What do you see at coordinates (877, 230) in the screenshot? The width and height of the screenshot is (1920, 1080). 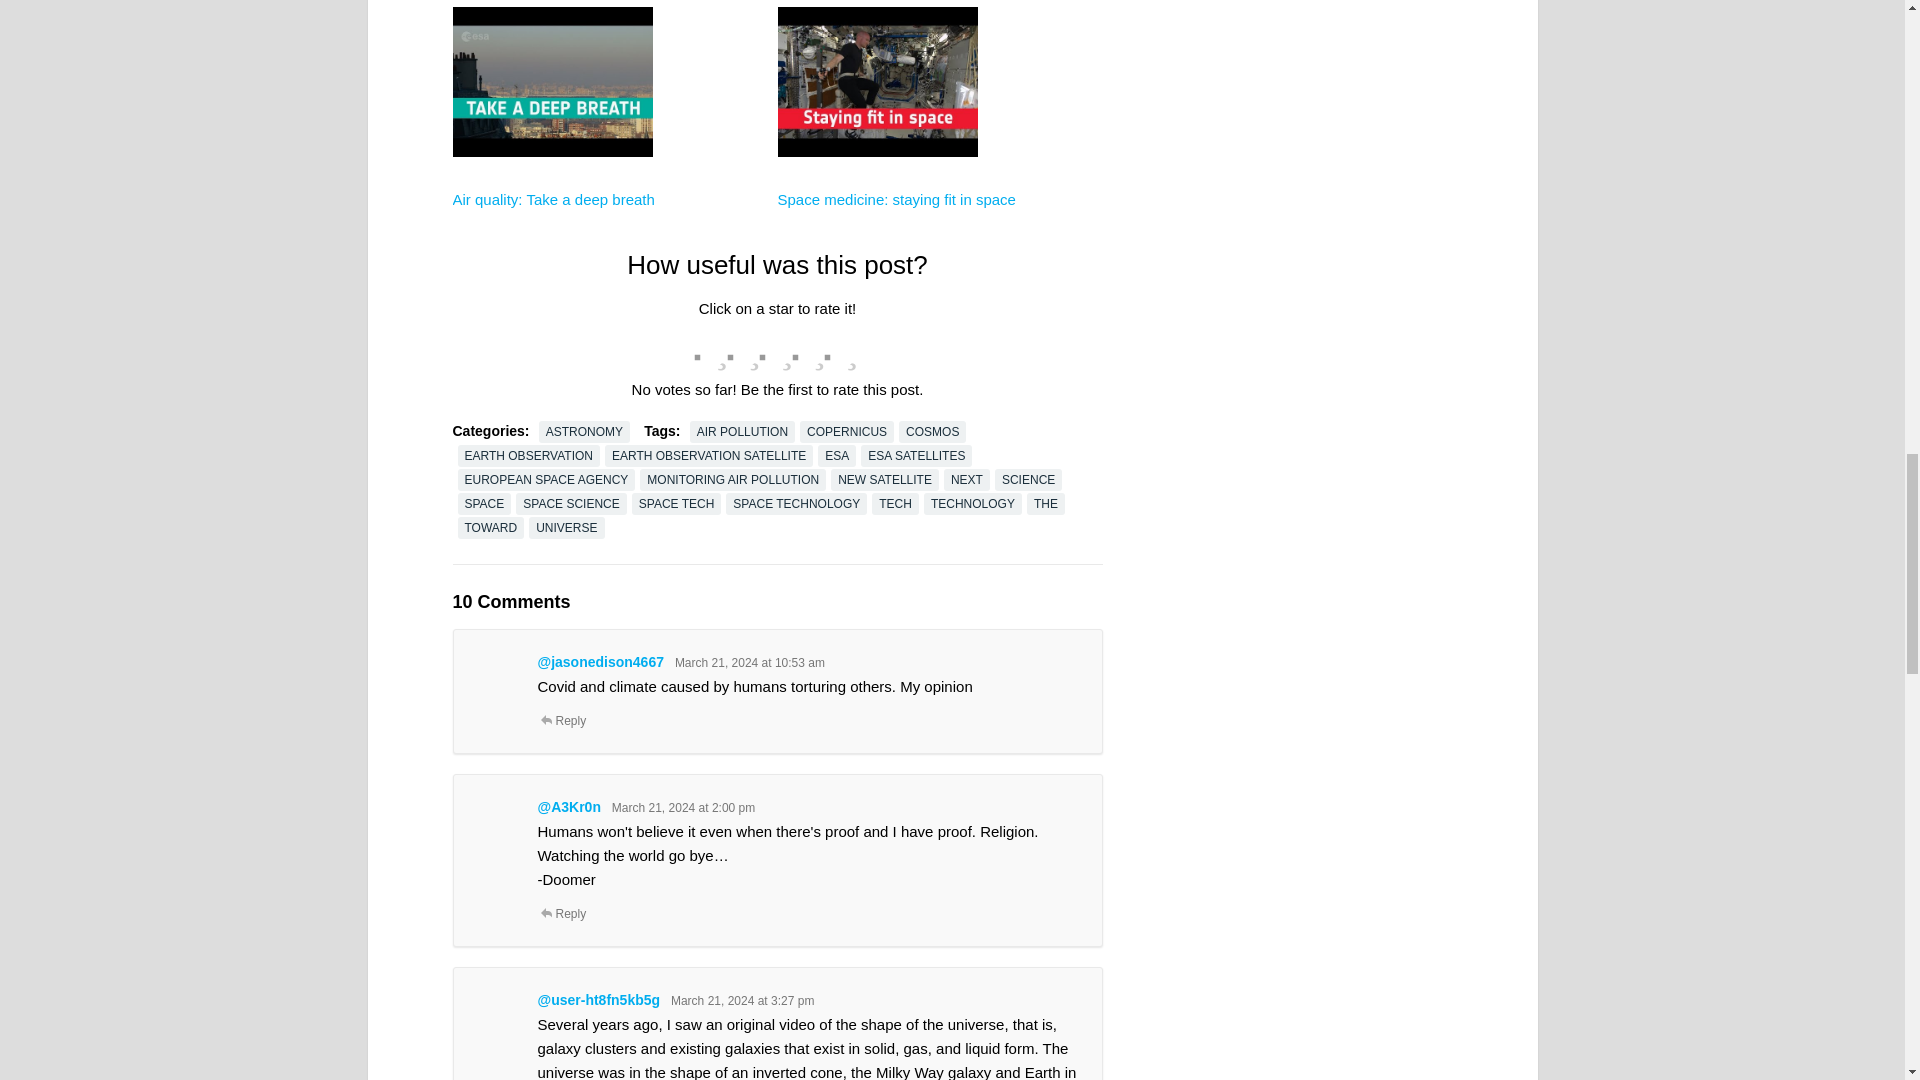 I see `Space` at bounding box center [877, 230].